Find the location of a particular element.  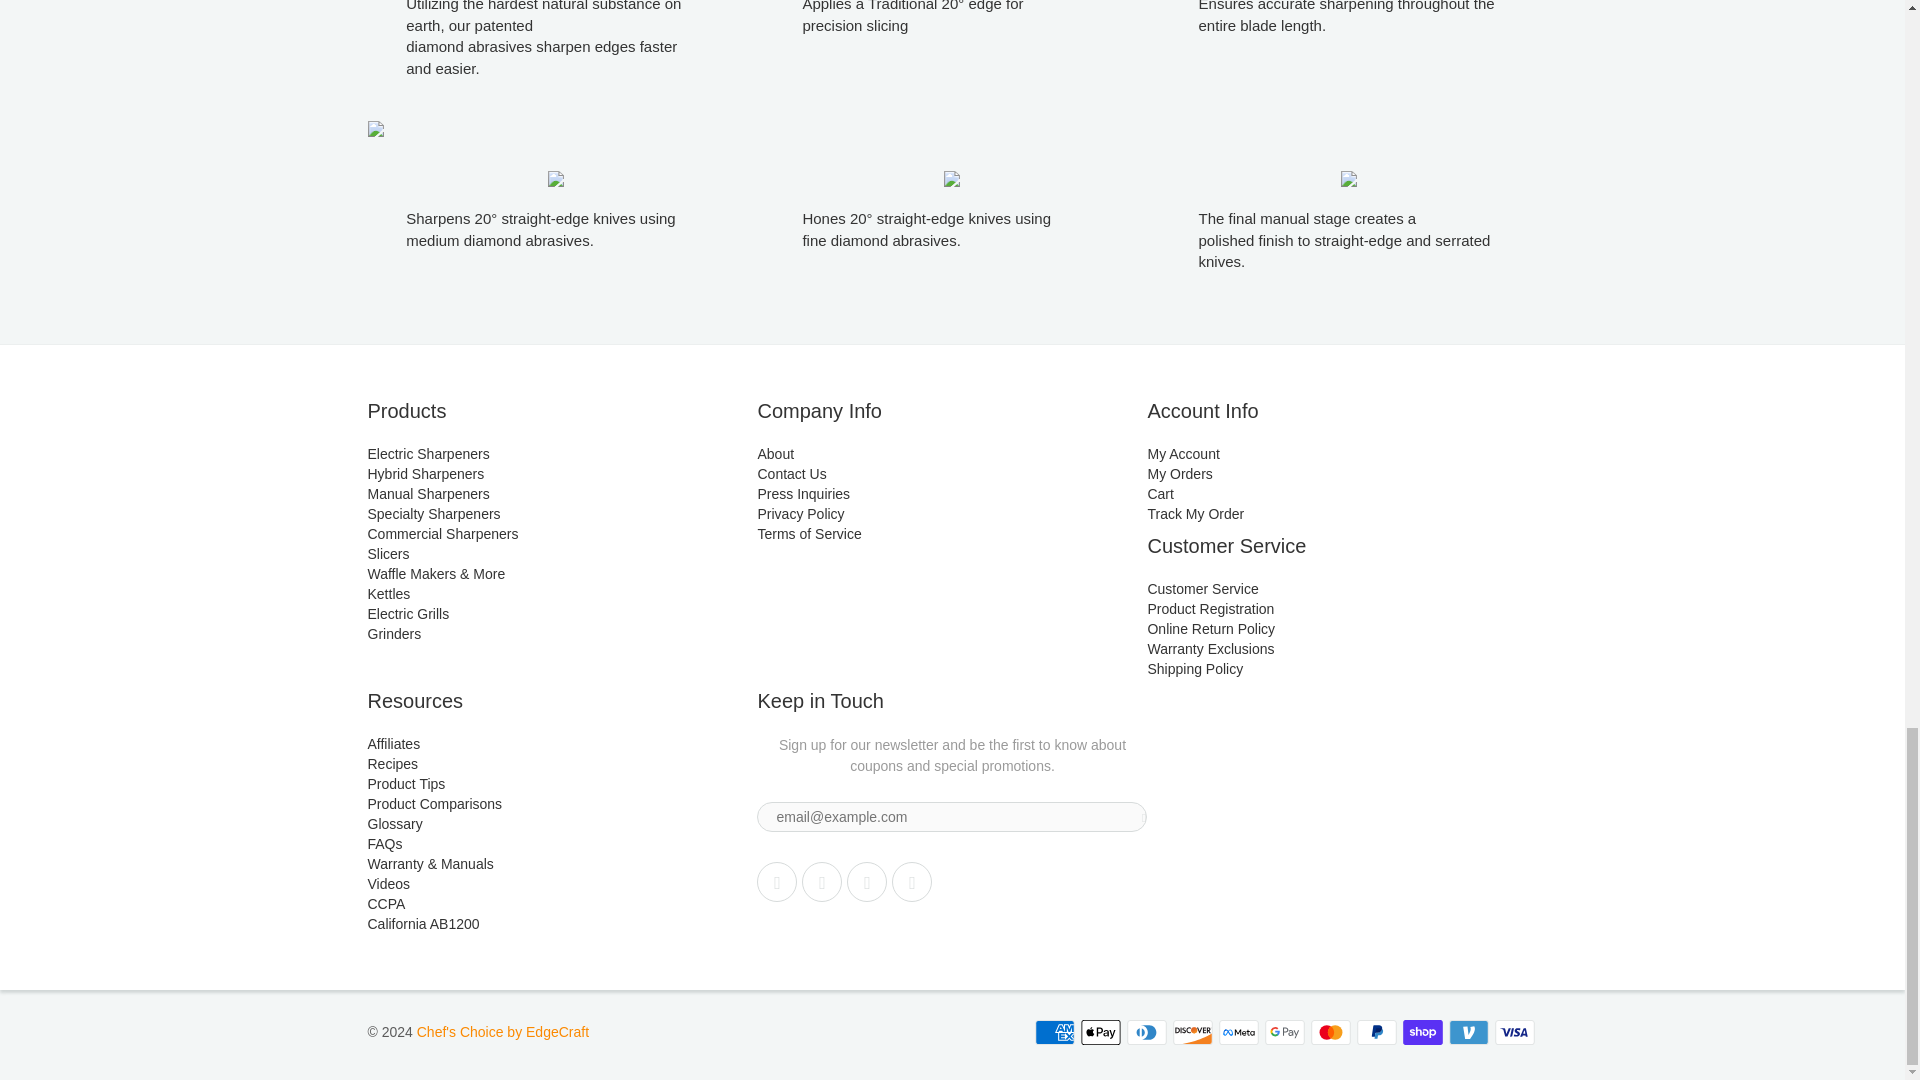

Instagram is located at coordinates (912, 881).